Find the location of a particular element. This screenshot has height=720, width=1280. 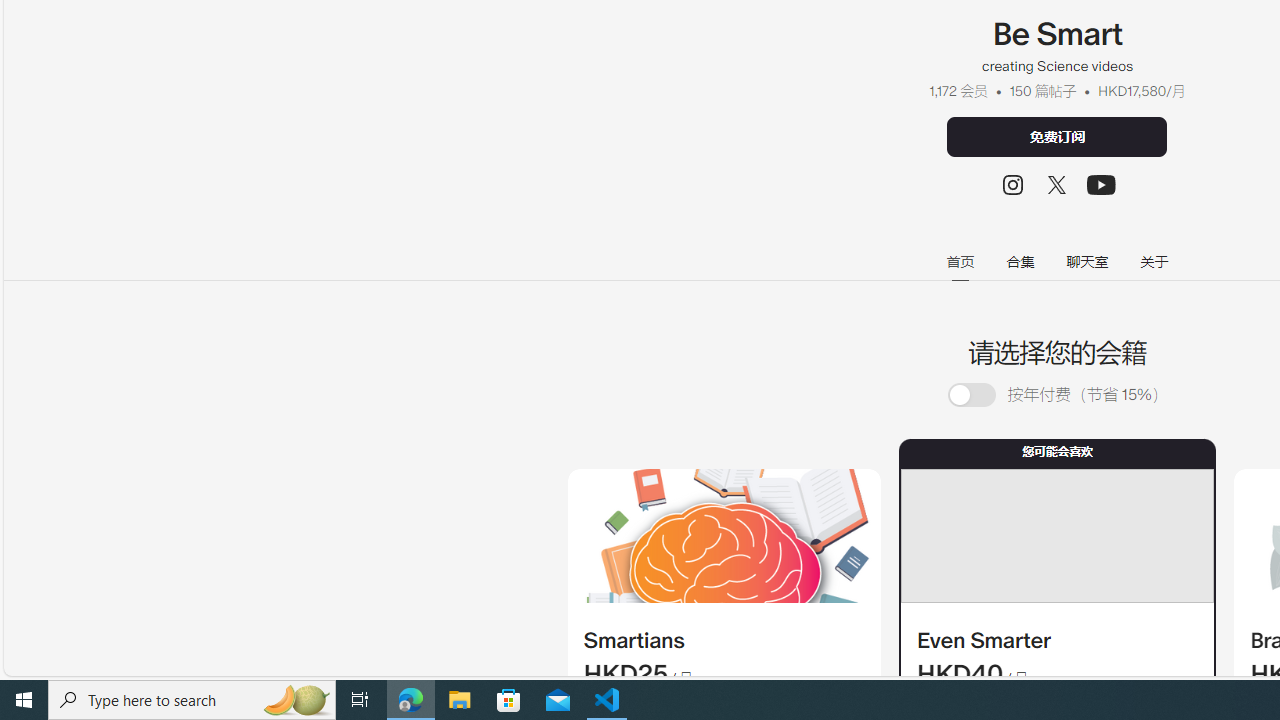

Class: sc-1a2jhmw-3 djwfLg is located at coordinates (1056, 536).